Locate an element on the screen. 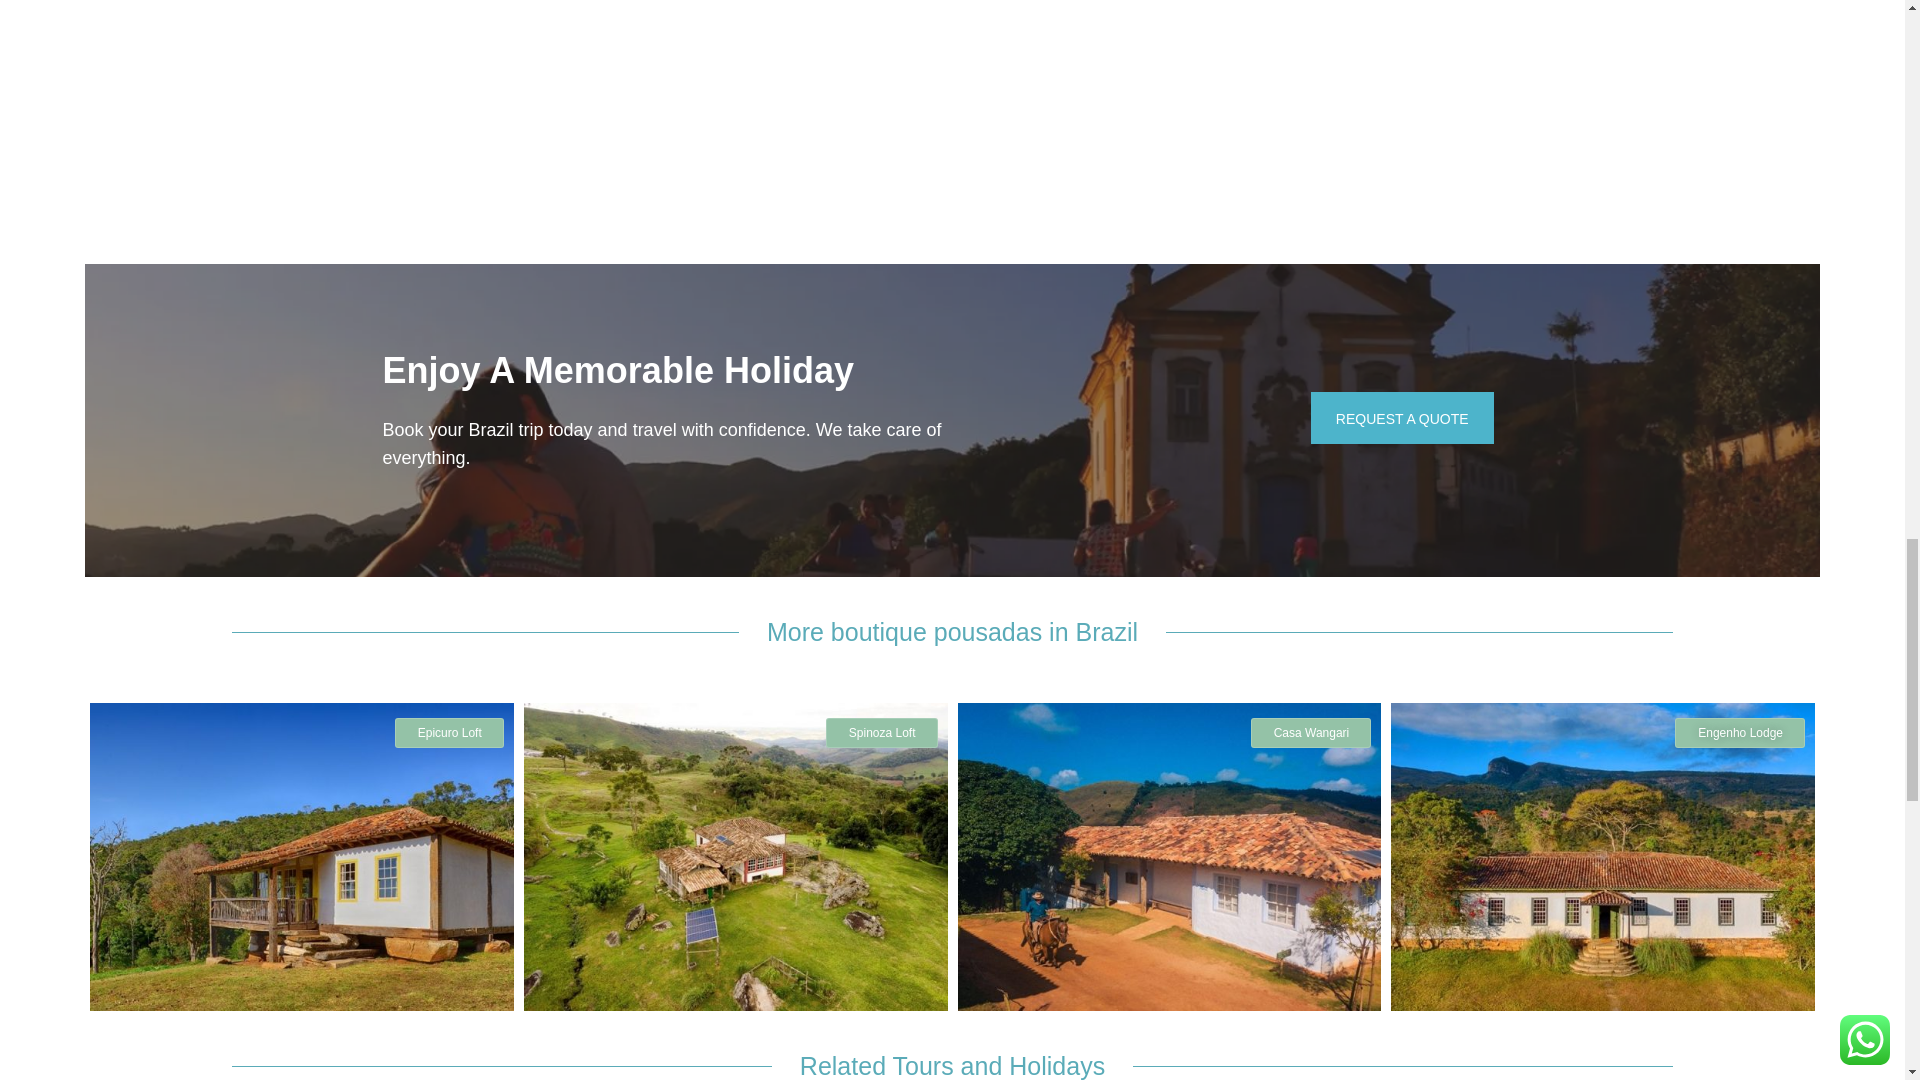 This screenshot has height=1080, width=1920. Engenho Lodge is located at coordinates (1739, 733).